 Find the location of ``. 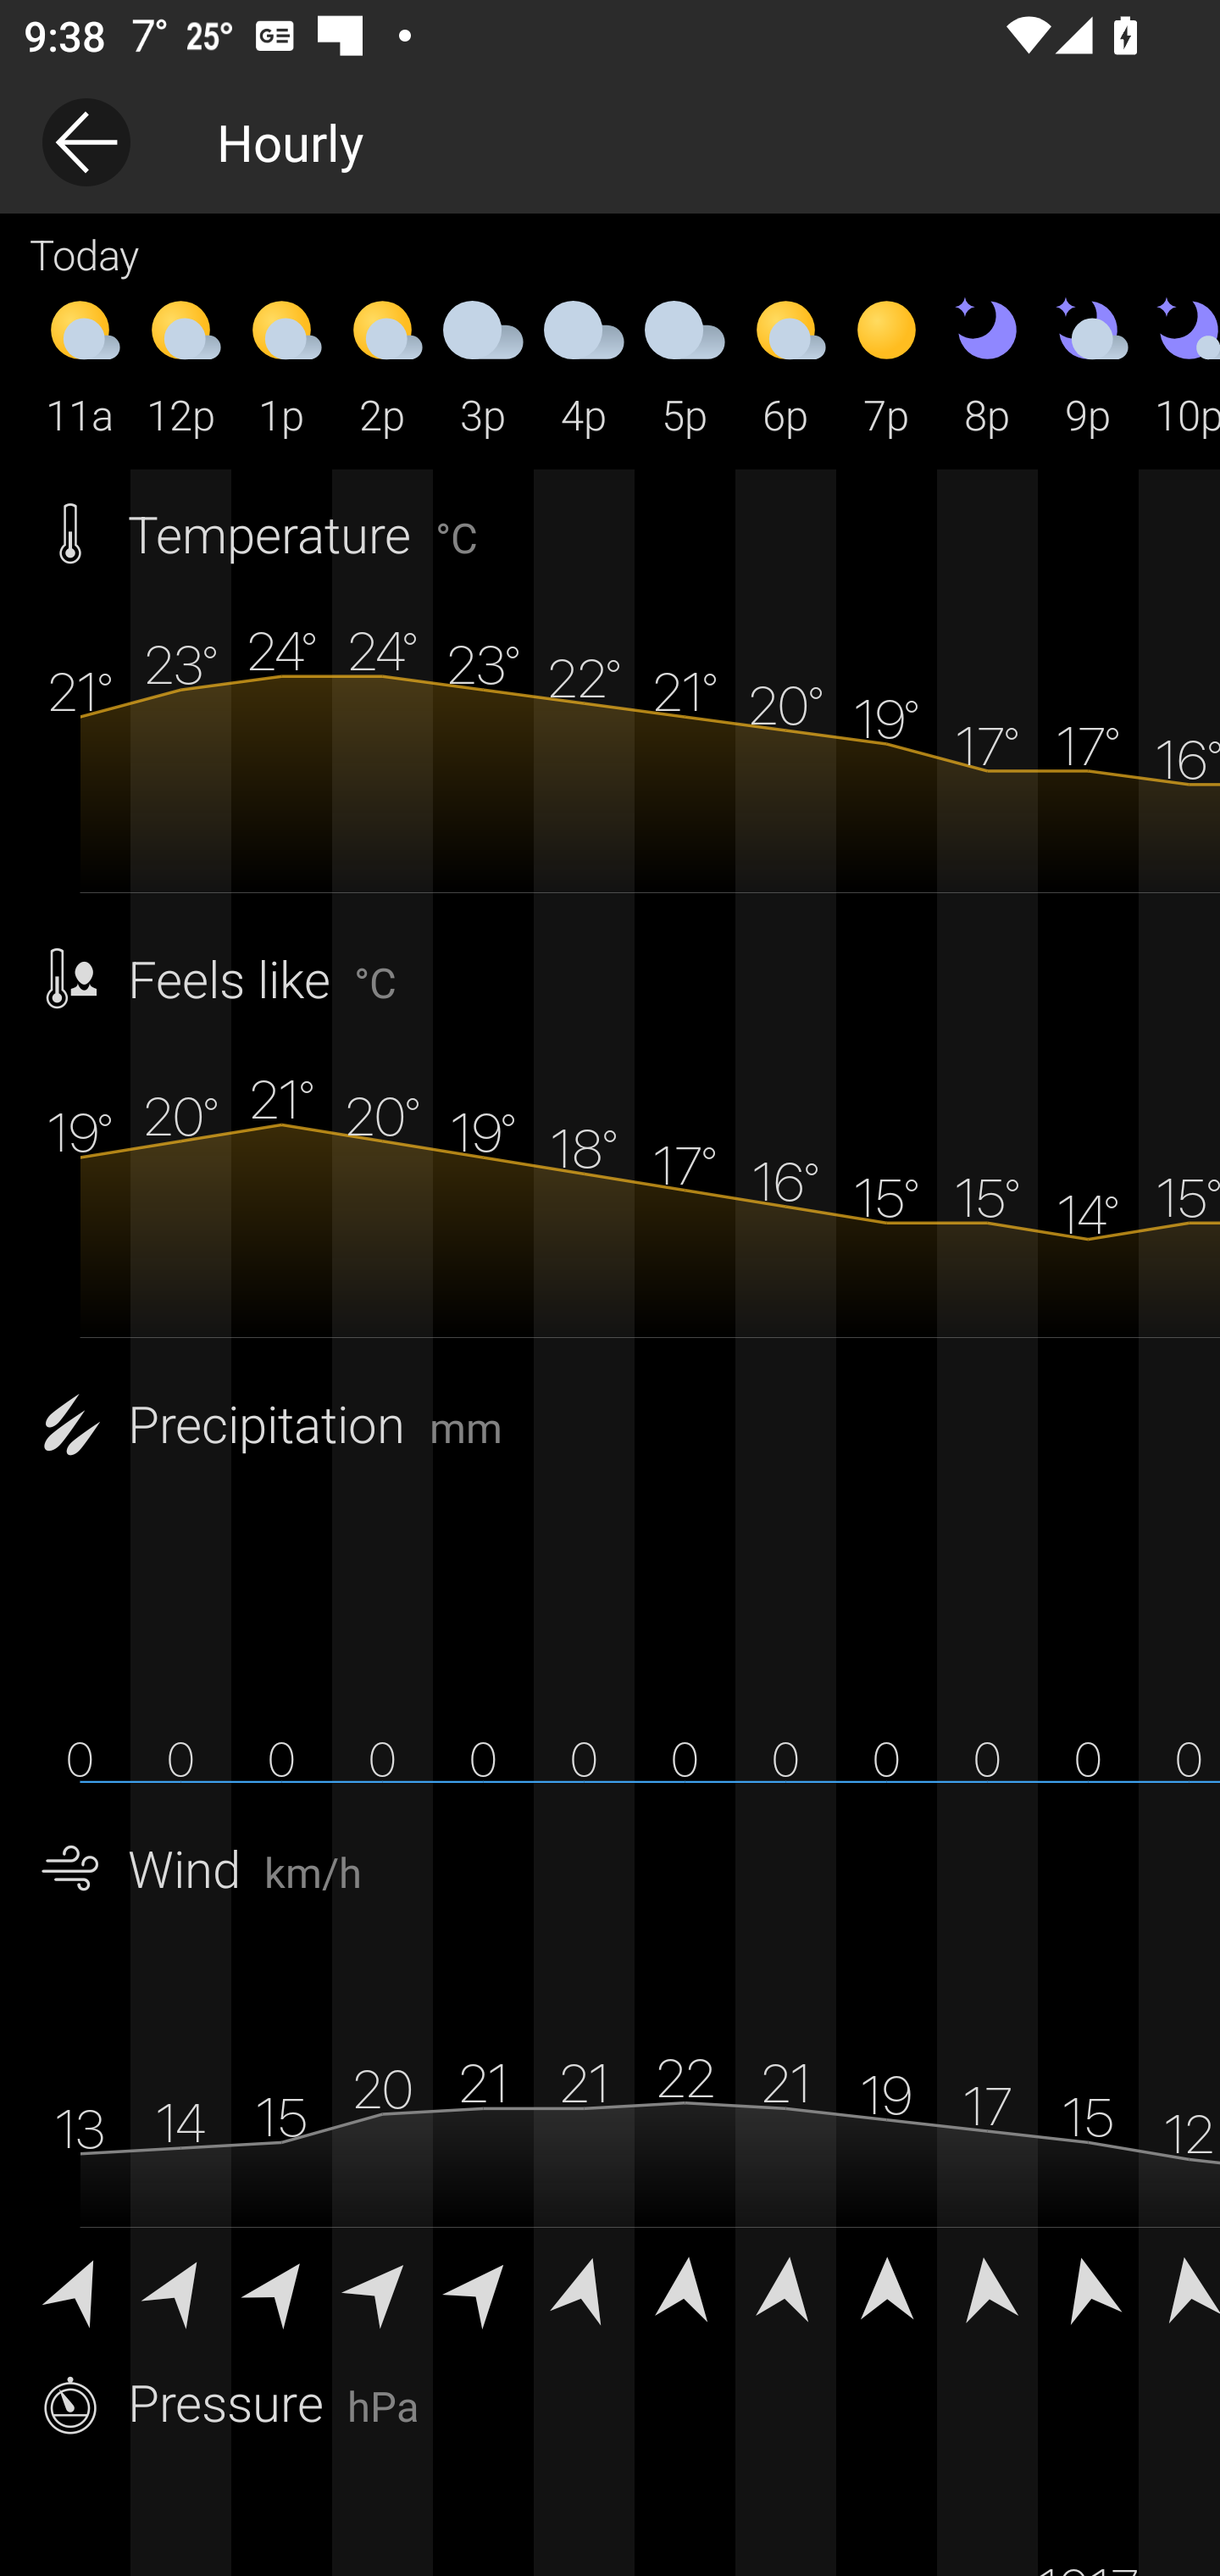

 is located at coordinates (886, 2286).